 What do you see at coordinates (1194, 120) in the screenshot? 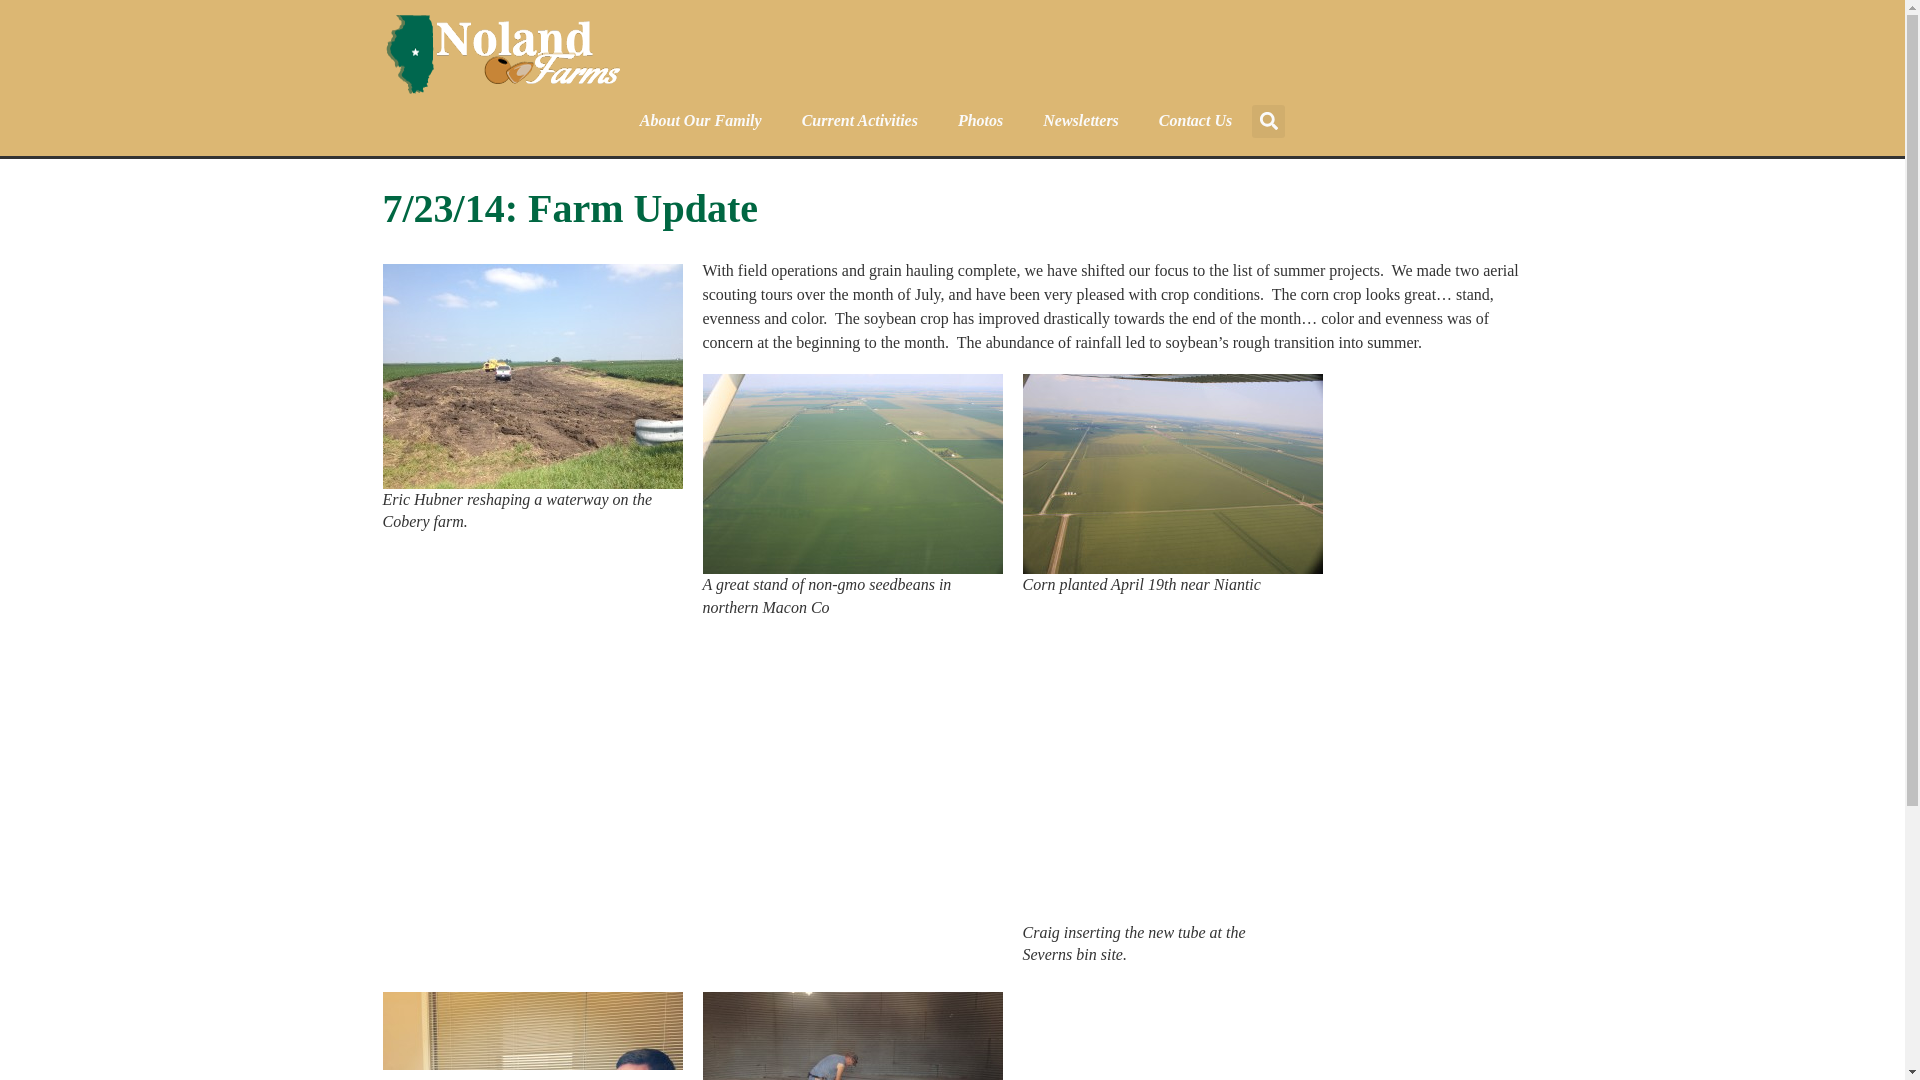
I see `Contact Us` at bounding box center [1194, 120].